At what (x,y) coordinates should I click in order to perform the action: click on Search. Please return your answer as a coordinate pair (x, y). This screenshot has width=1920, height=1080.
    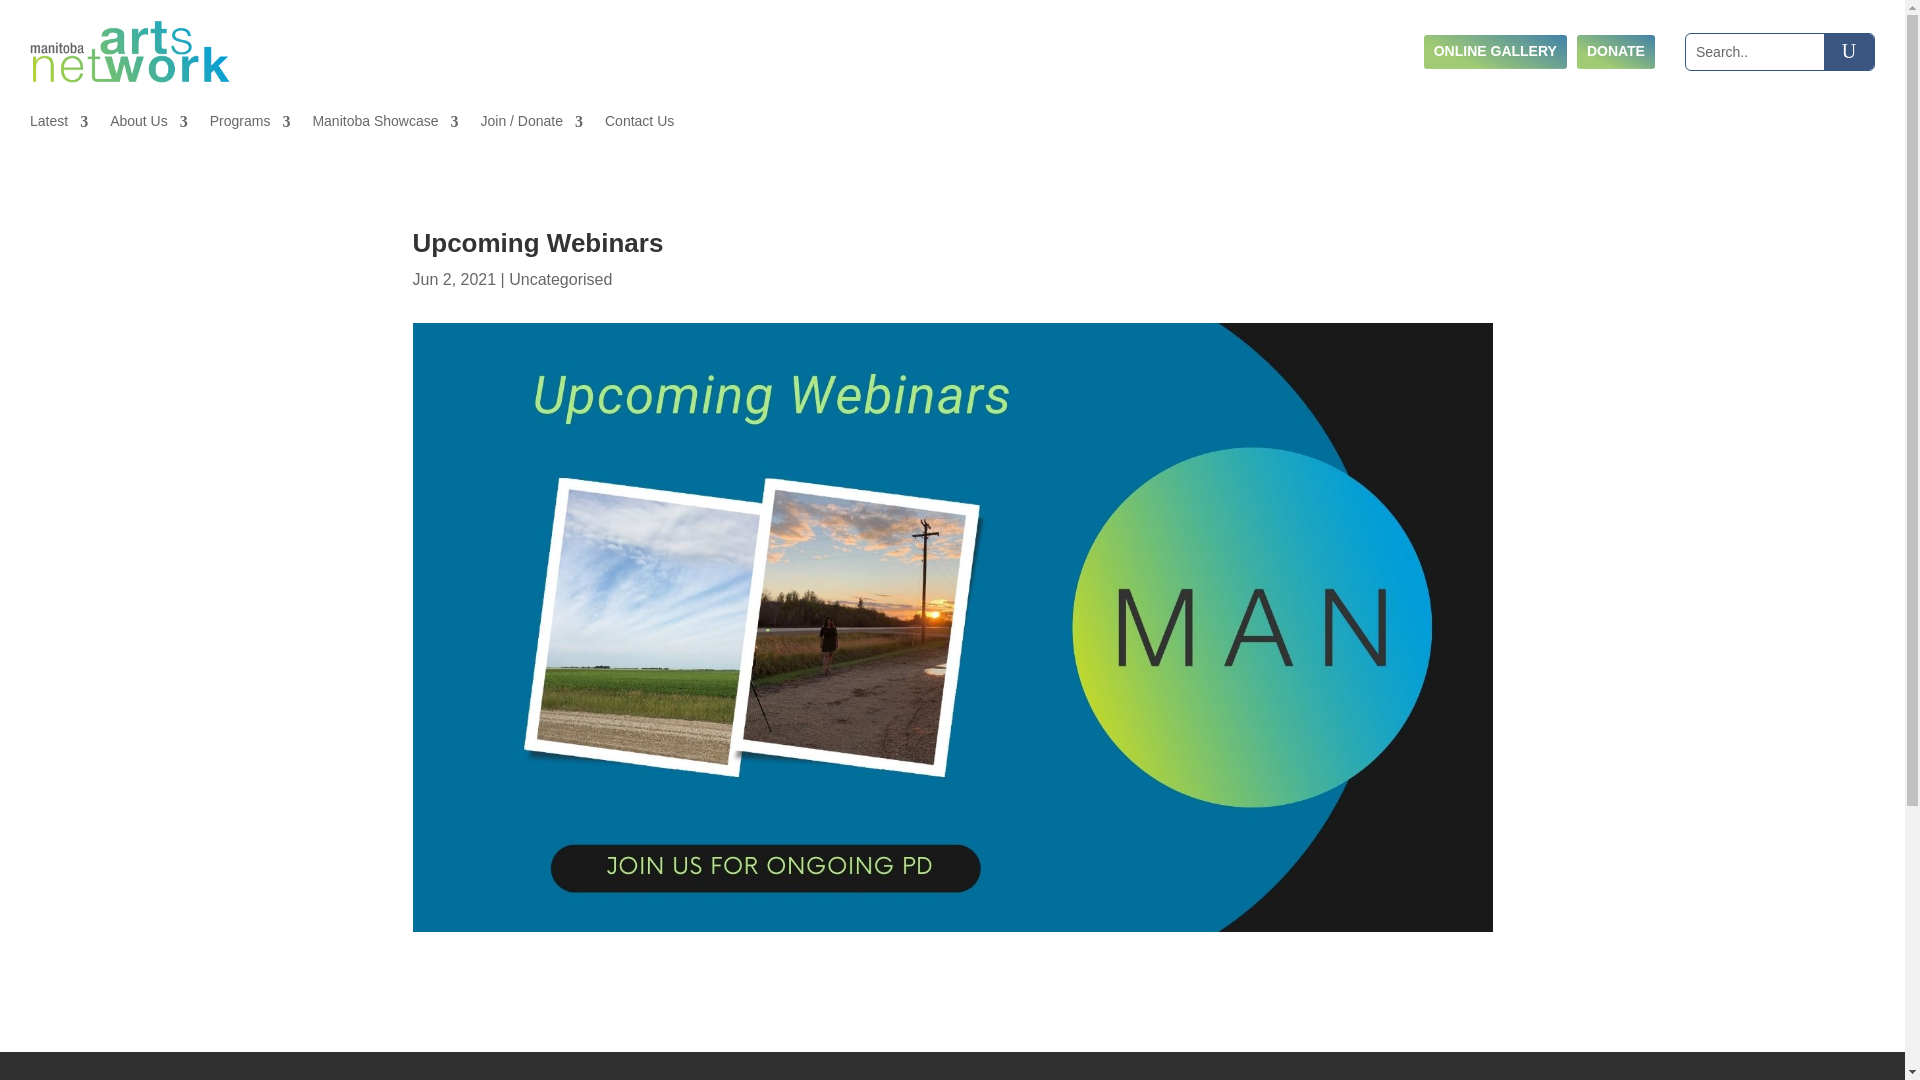
    Looking at the image, I should click on (1848, 52).